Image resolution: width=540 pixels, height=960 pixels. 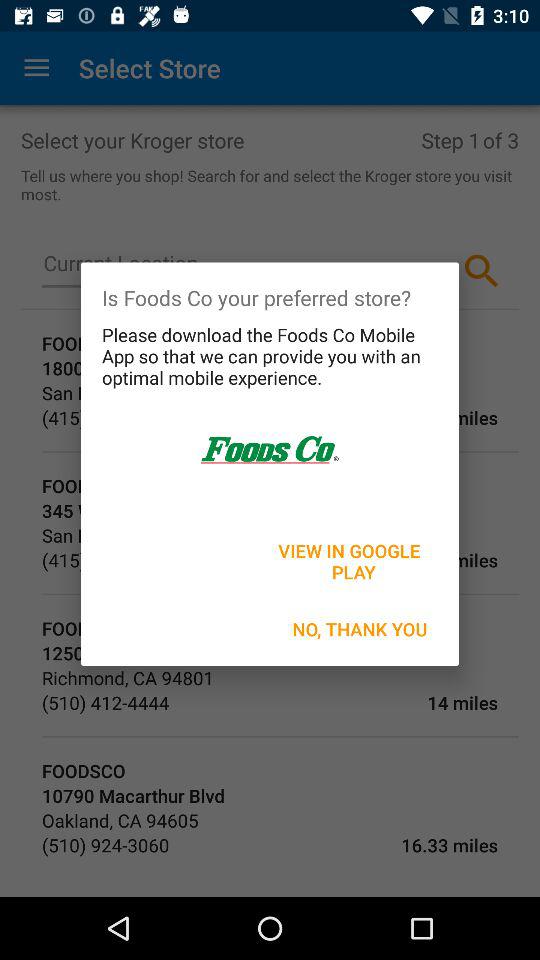 I want to click on open no, thank you icon, so click(x=360, y=628).